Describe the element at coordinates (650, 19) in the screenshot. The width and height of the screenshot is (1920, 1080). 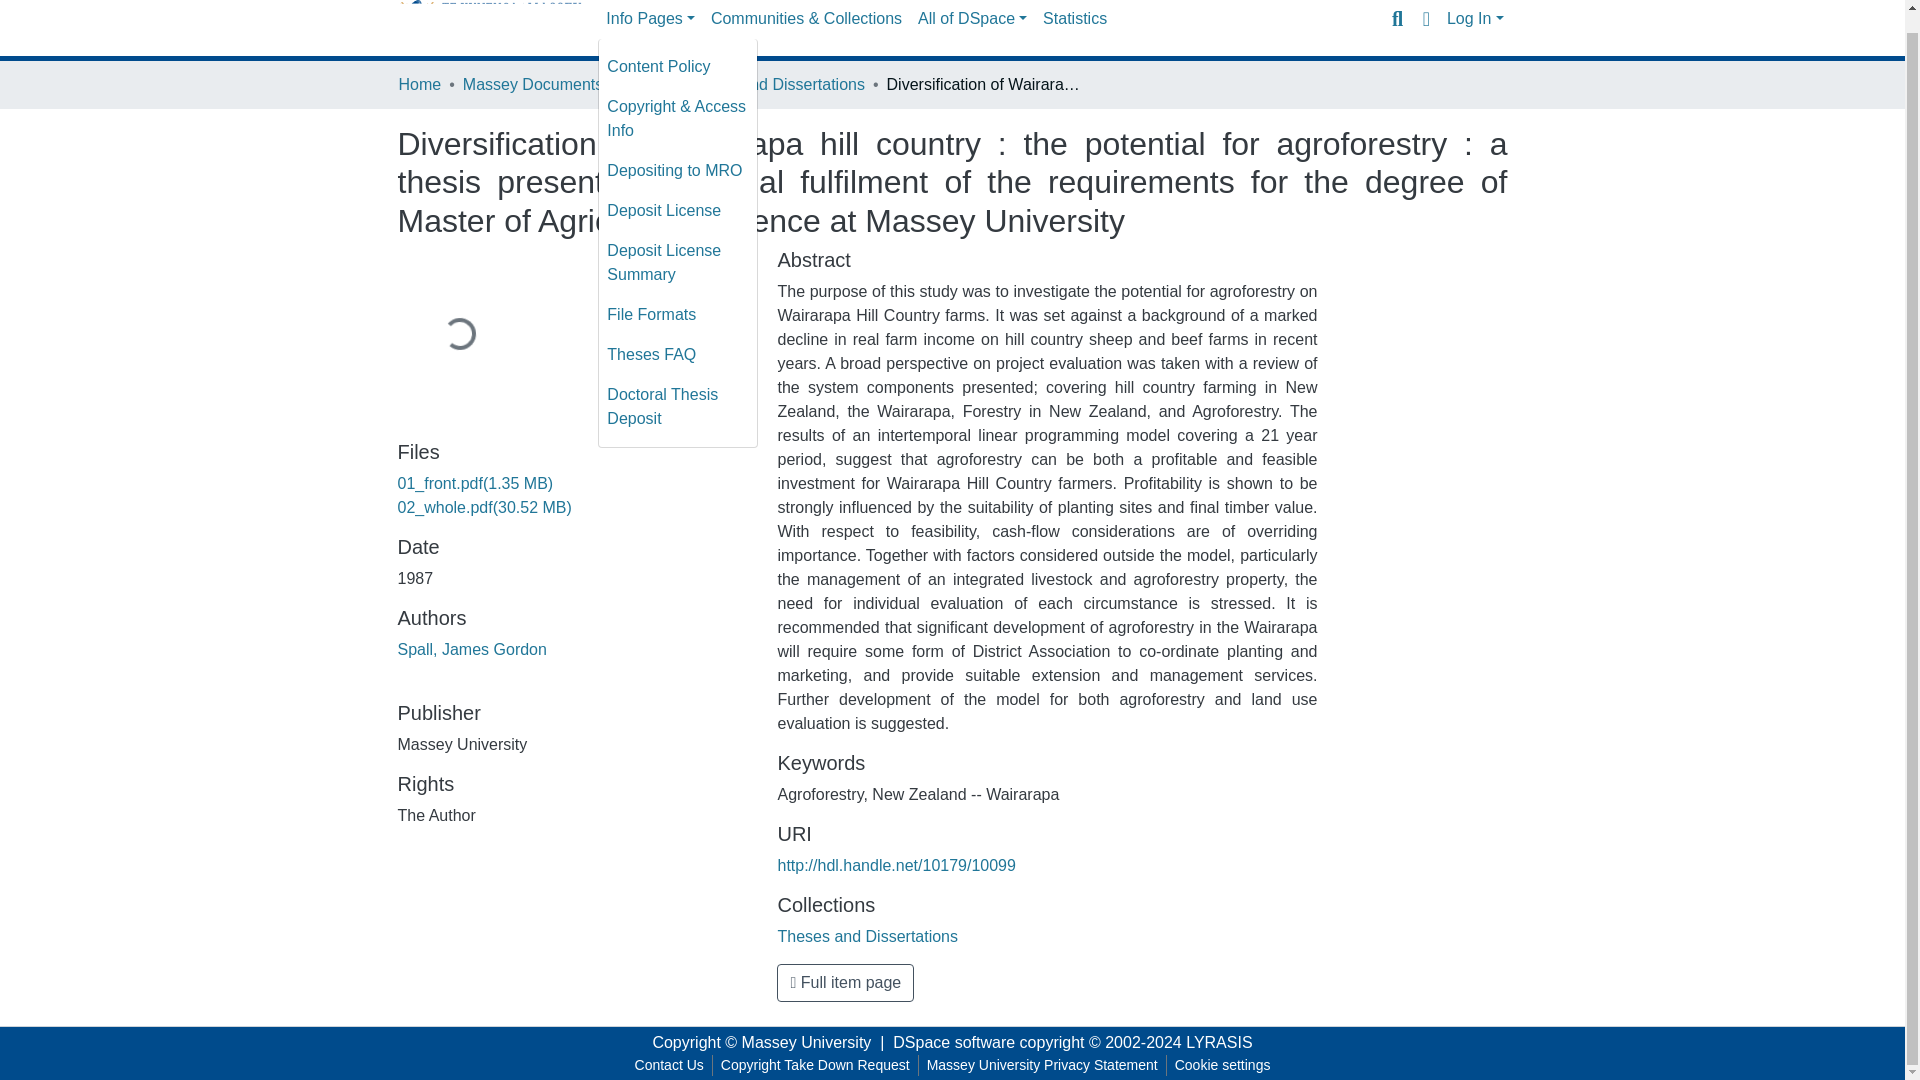
I see `Info Pages` at that location.